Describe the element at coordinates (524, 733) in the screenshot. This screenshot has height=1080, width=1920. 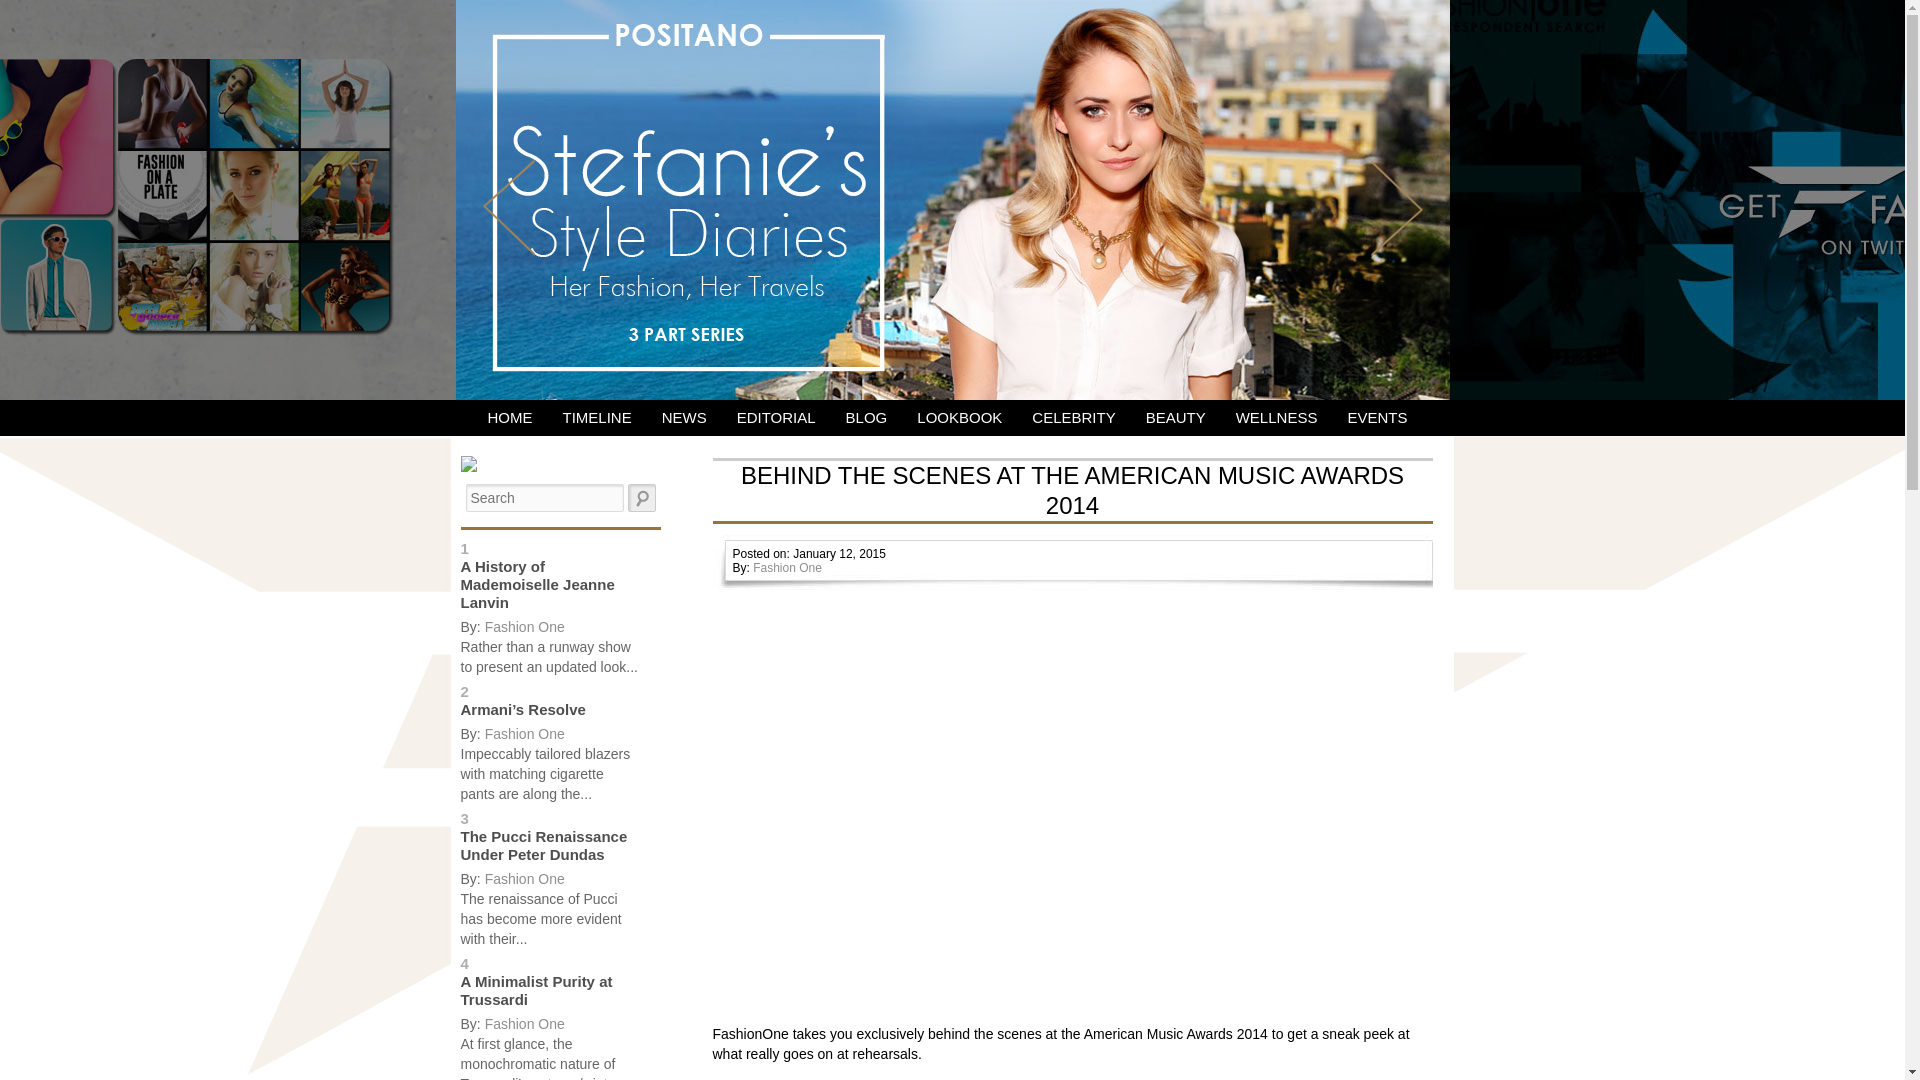
I see `Fashion One` at that location.